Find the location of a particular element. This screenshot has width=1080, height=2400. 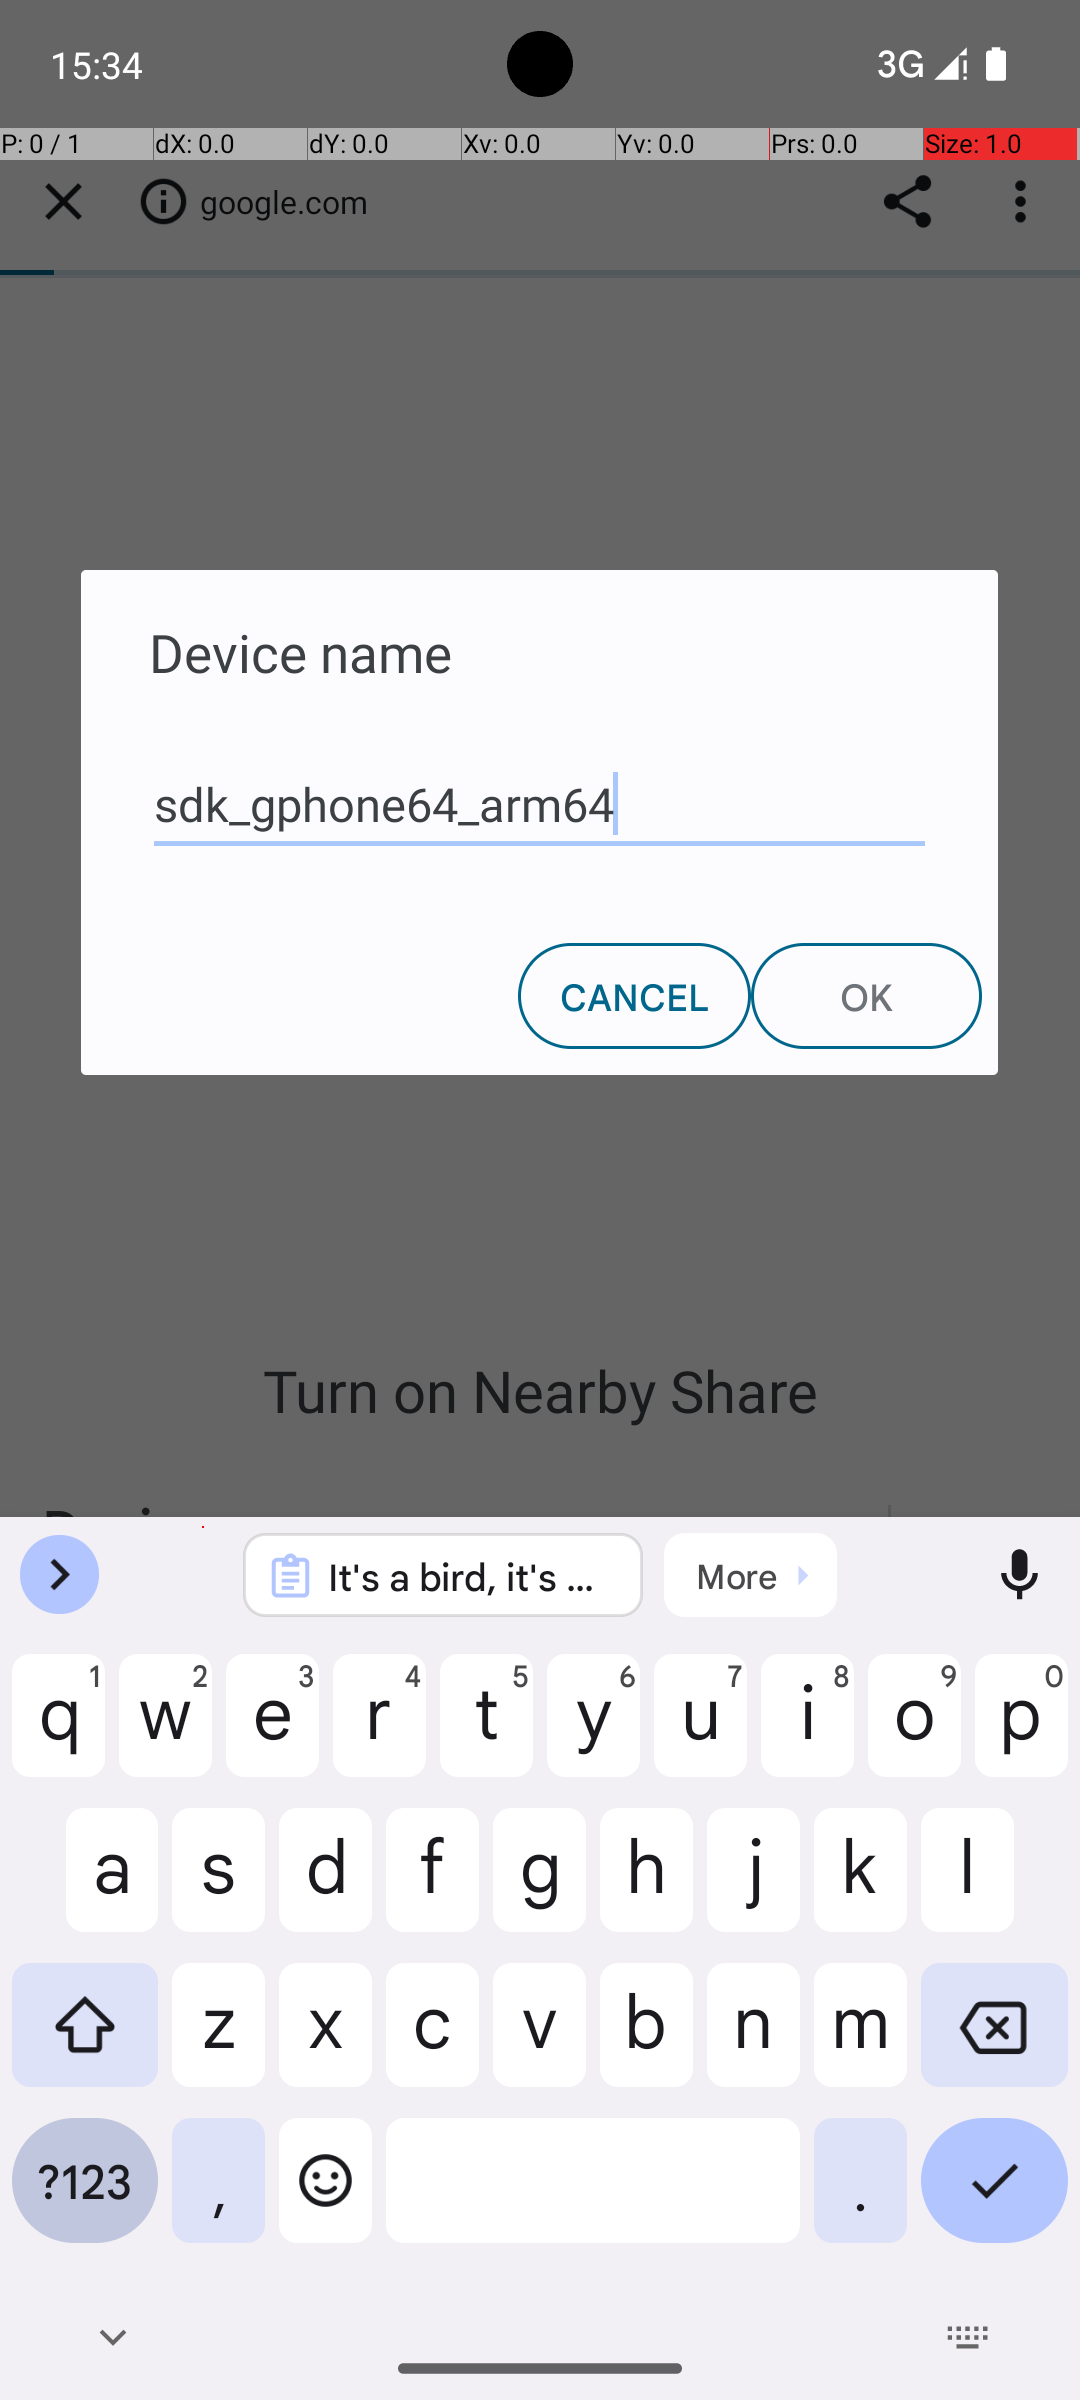

t is located at coordinates (486, 1731).